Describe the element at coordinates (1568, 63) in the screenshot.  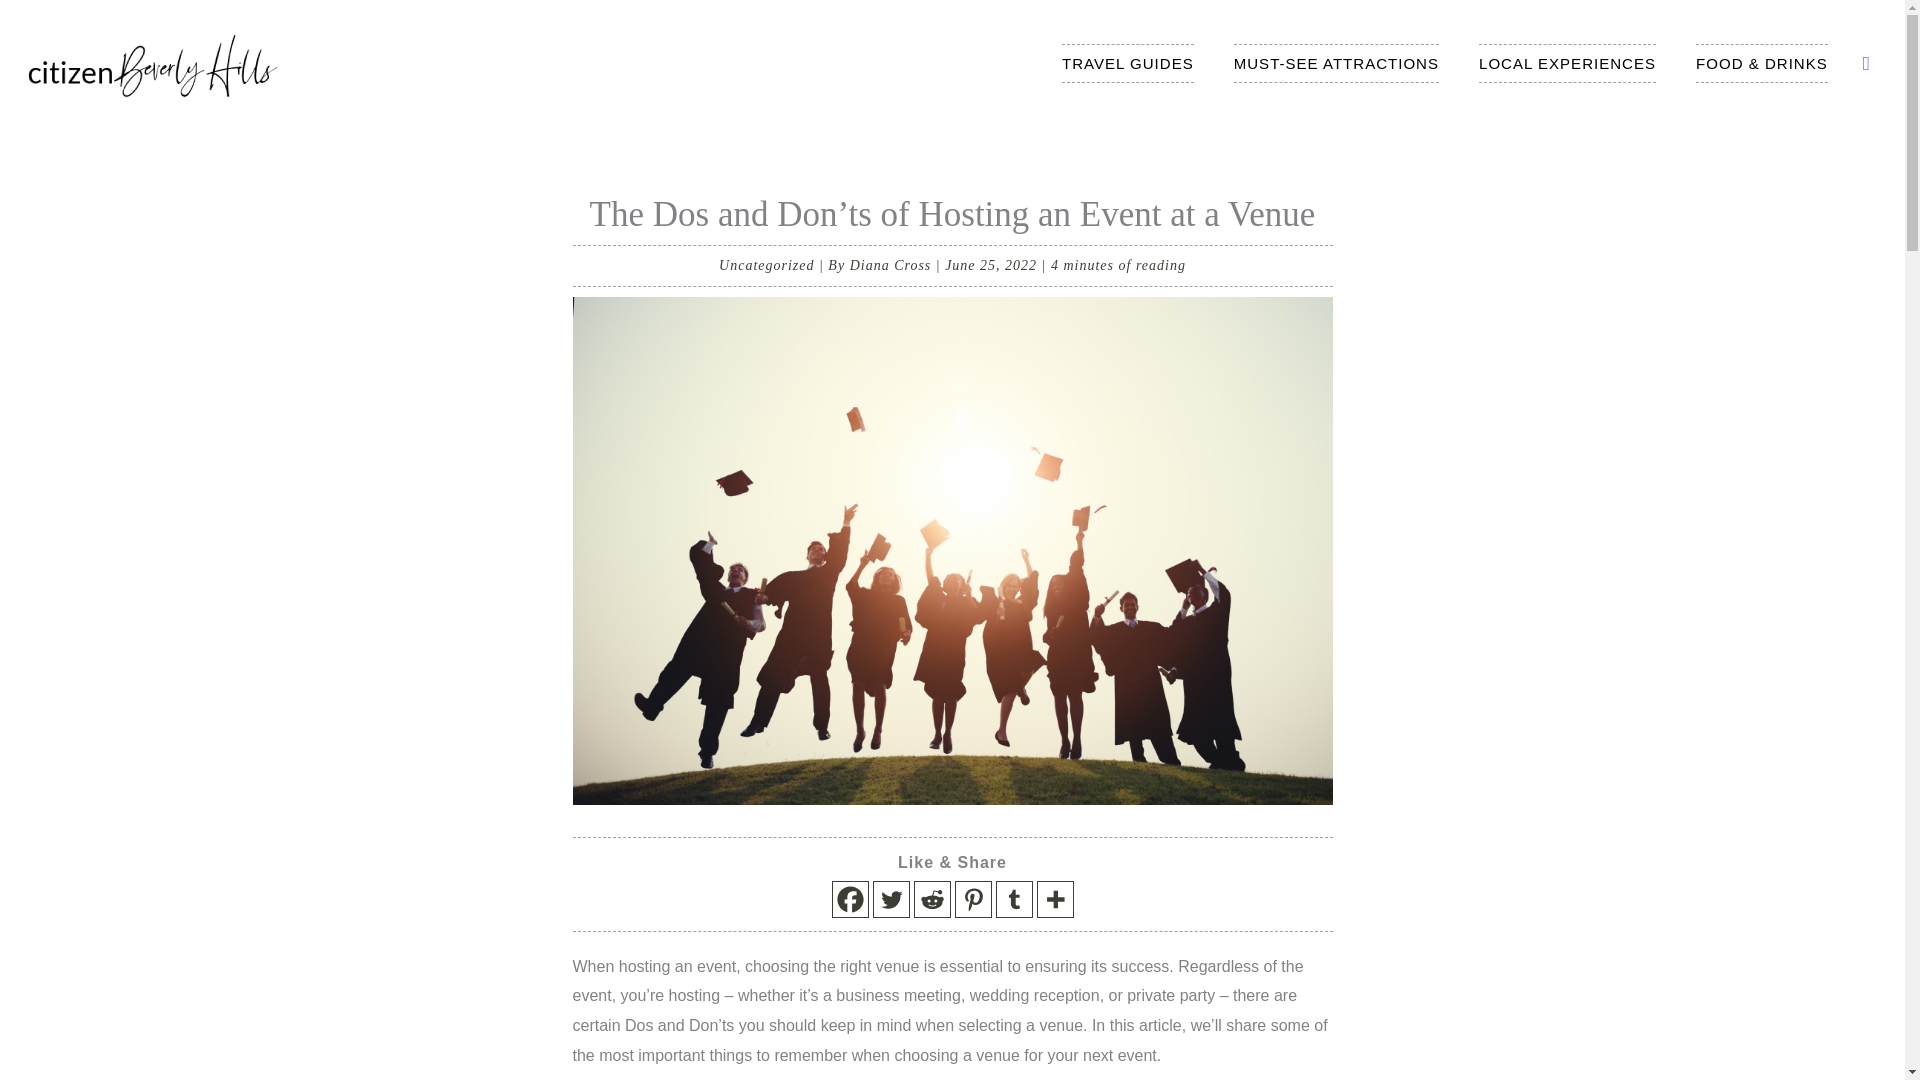
I see `LOCAL EXPERIENCES` at that location.